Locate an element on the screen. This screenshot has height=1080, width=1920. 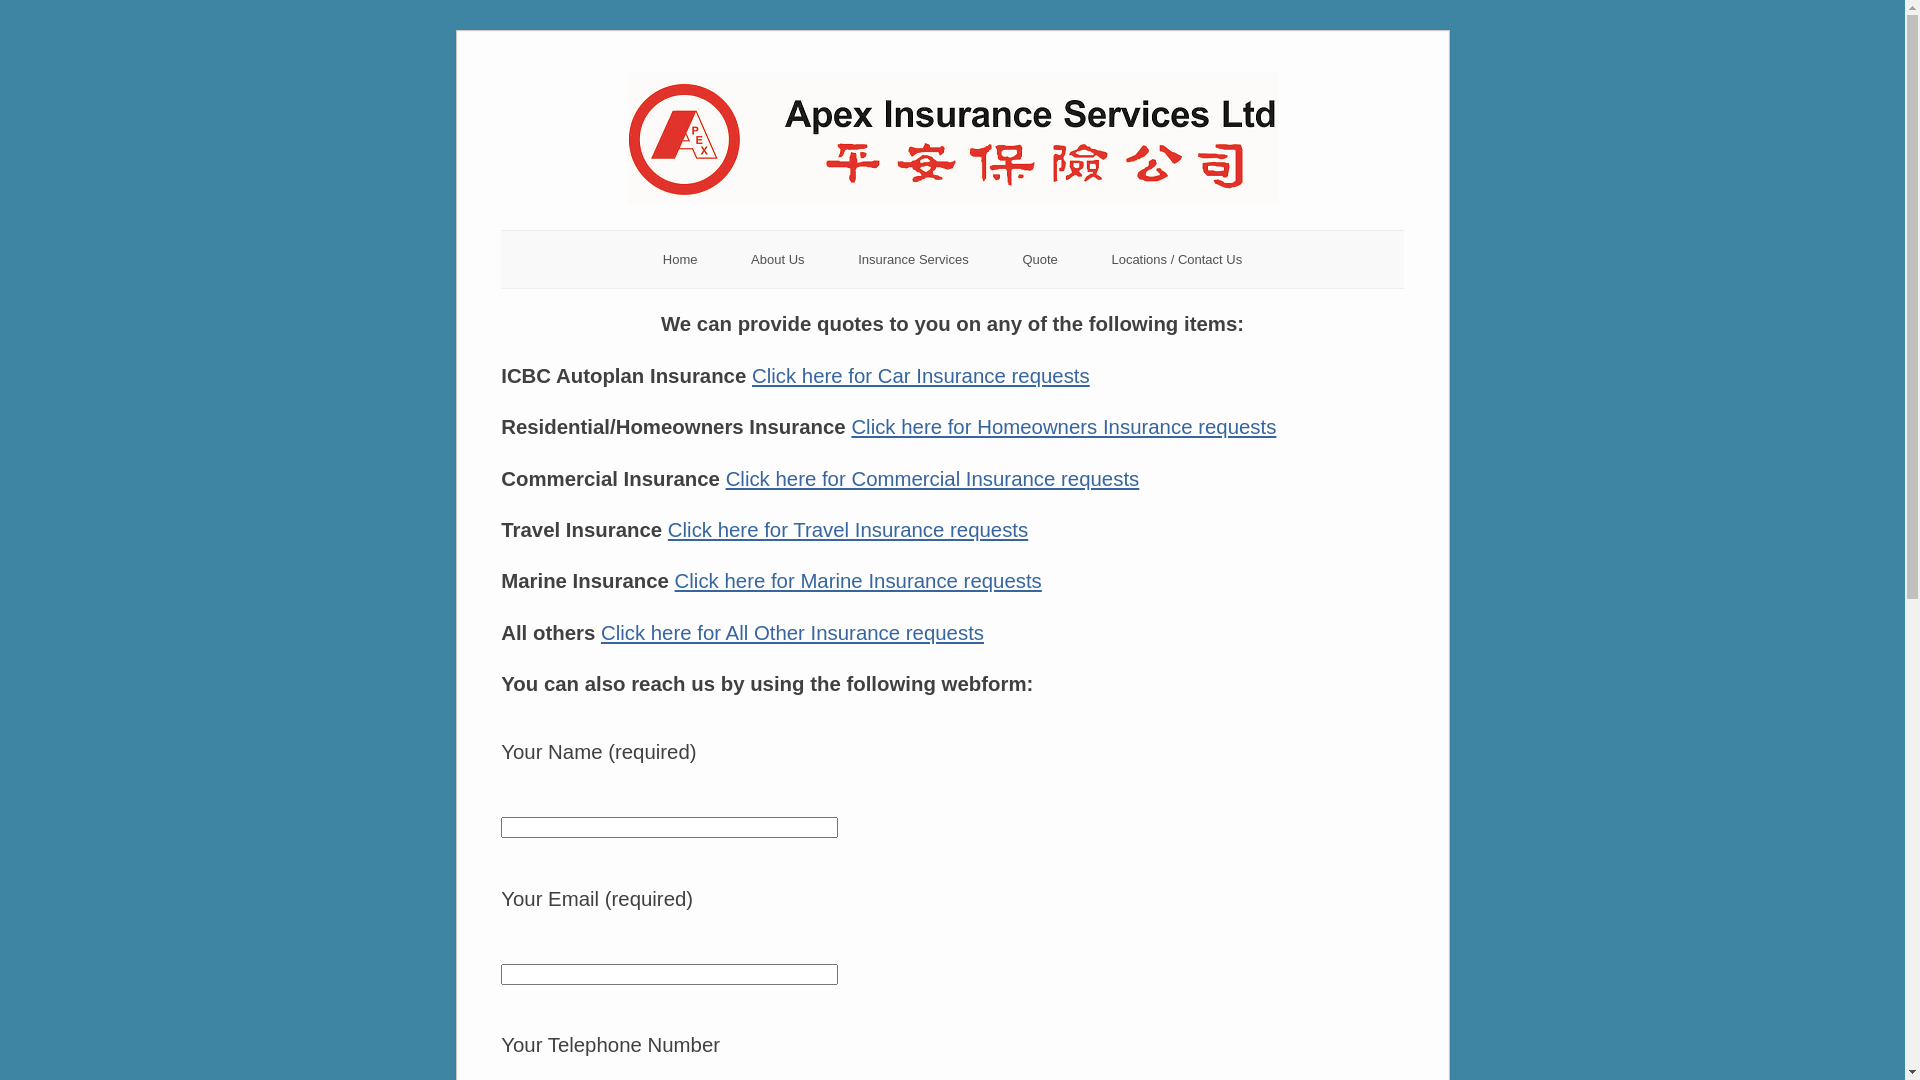
Home is located at coordinates (680, 260).